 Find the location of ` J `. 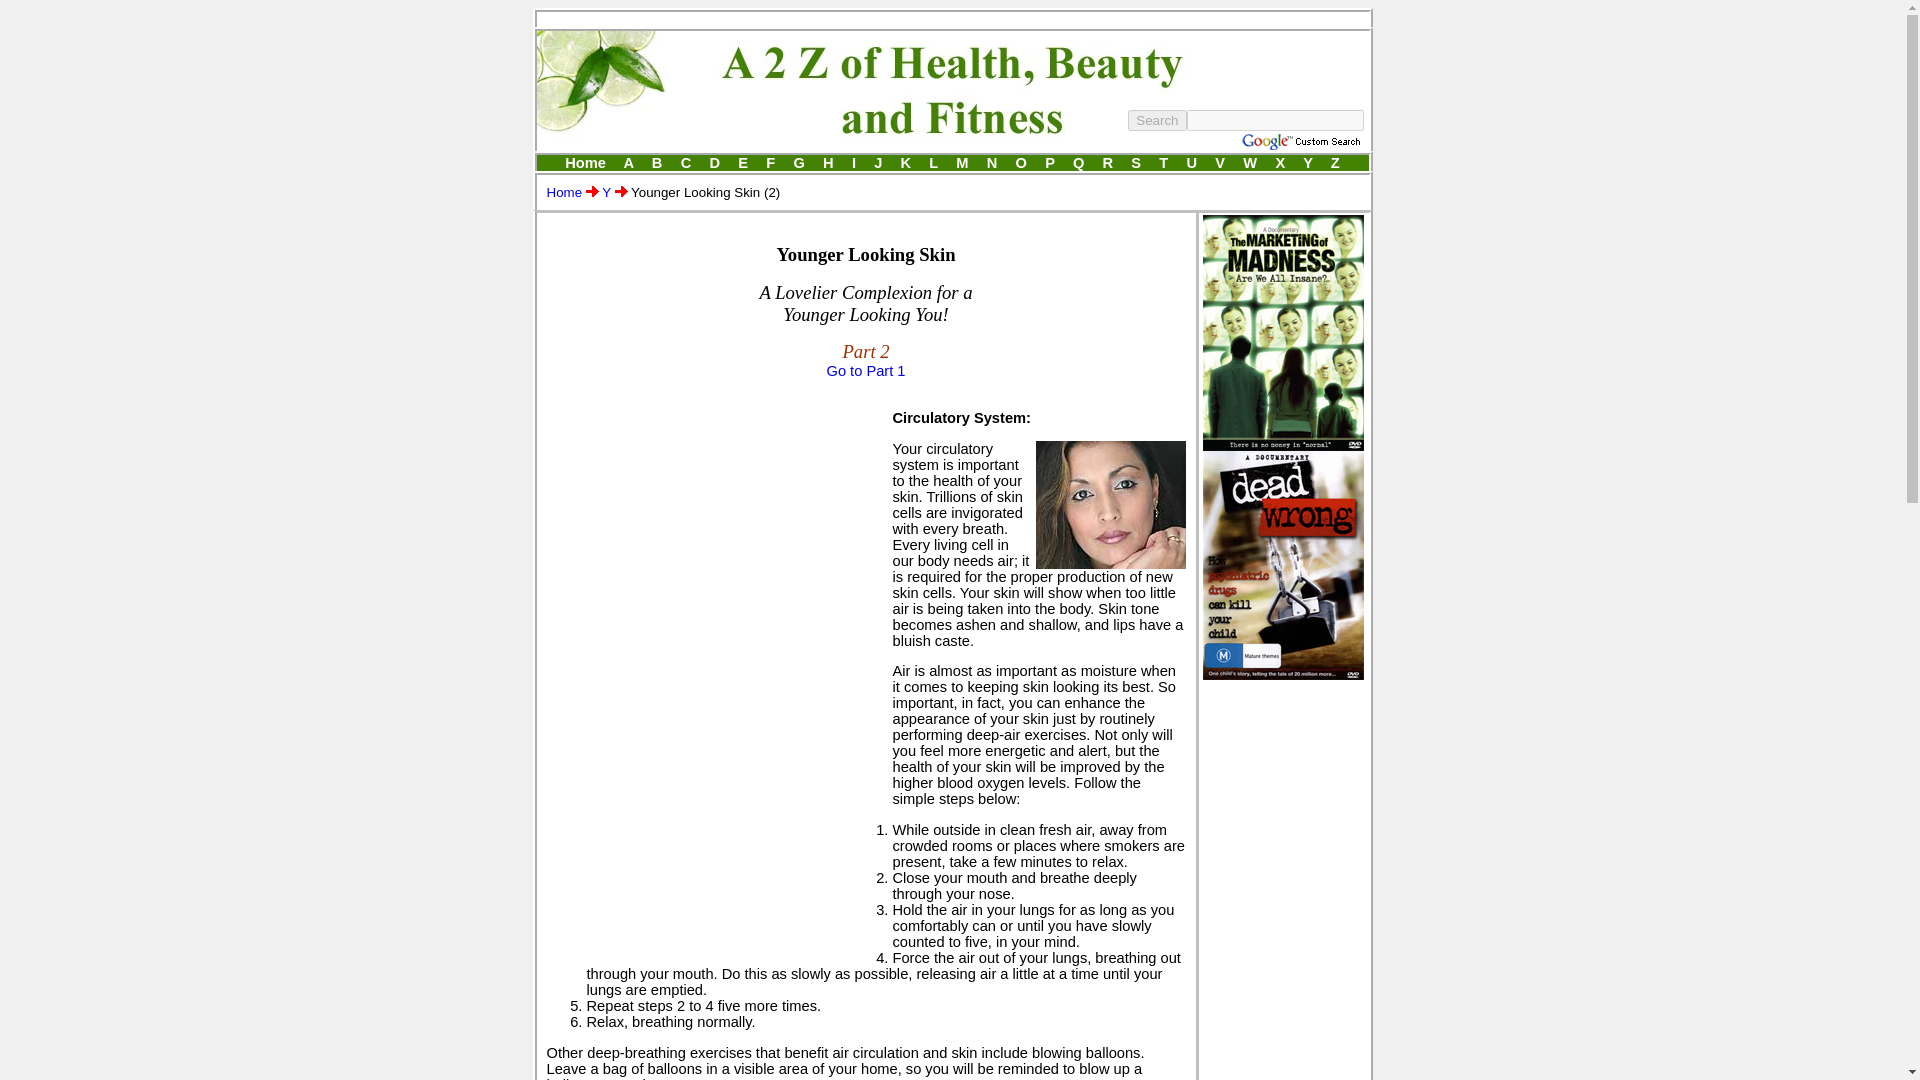

 J  is located at coordinates (877, 162).